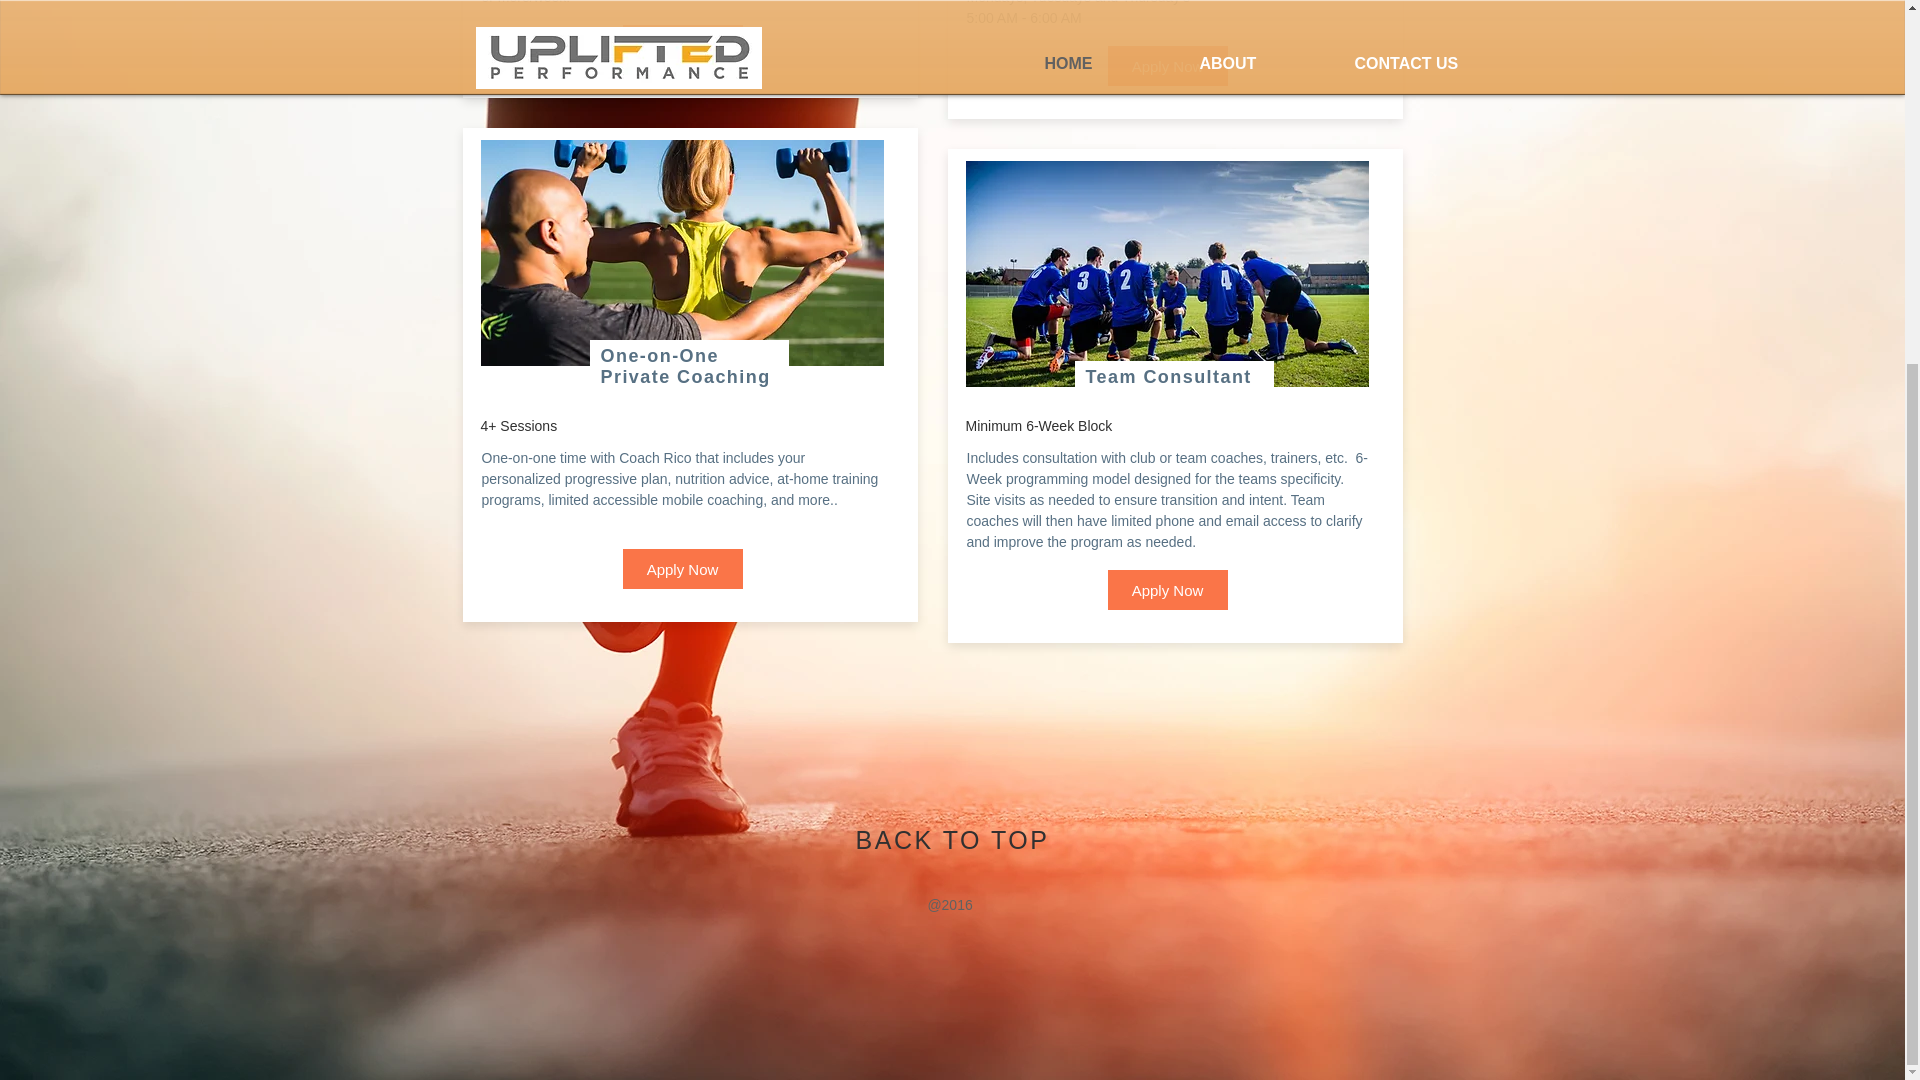 Image resolution: width=1920 pixels, height=1080 pixels. Describe the element at coordinates (953, 840) in the screenshot. I see `BACK TO TOP` at that location.